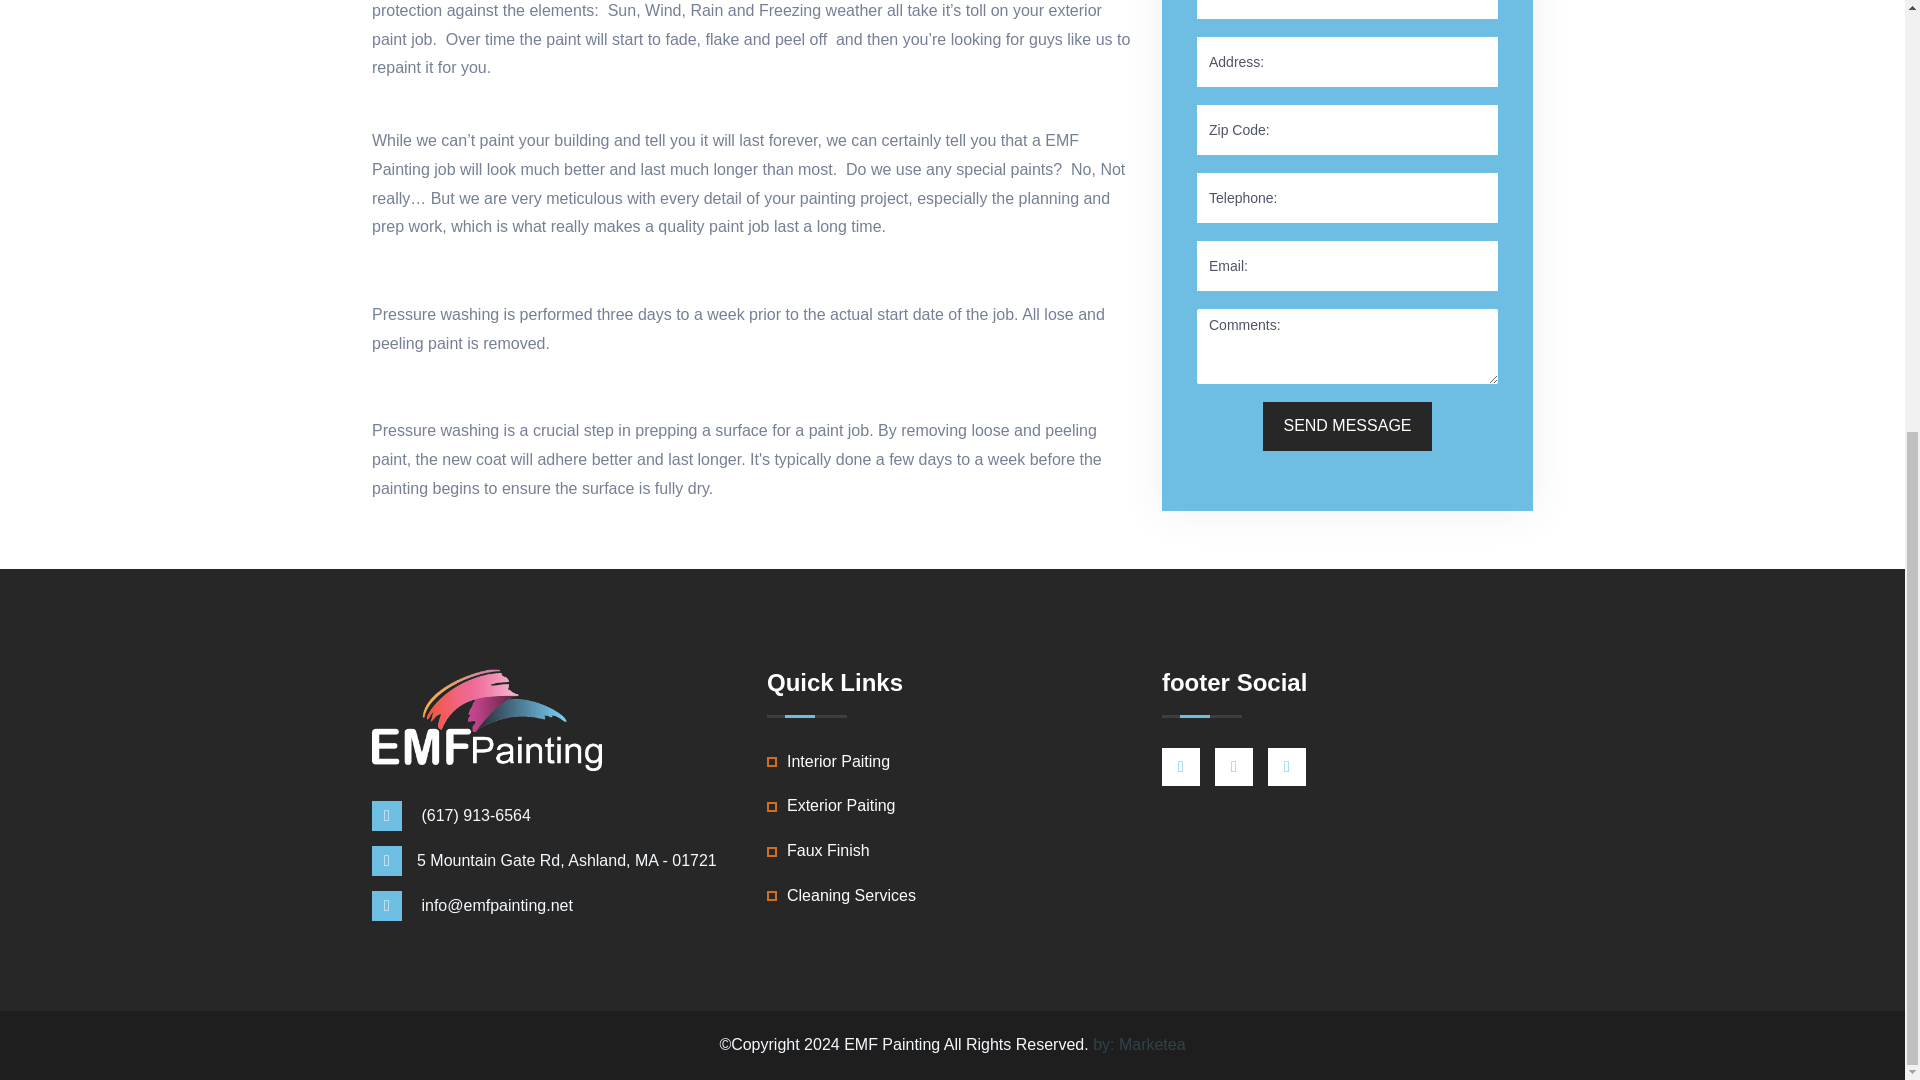 The height and width of the screenshot is (1080, 1920). What do you see at coordinates (838, 762) in the screenshot?
I see `Interior Paiting` at bounding box center [838, 762].